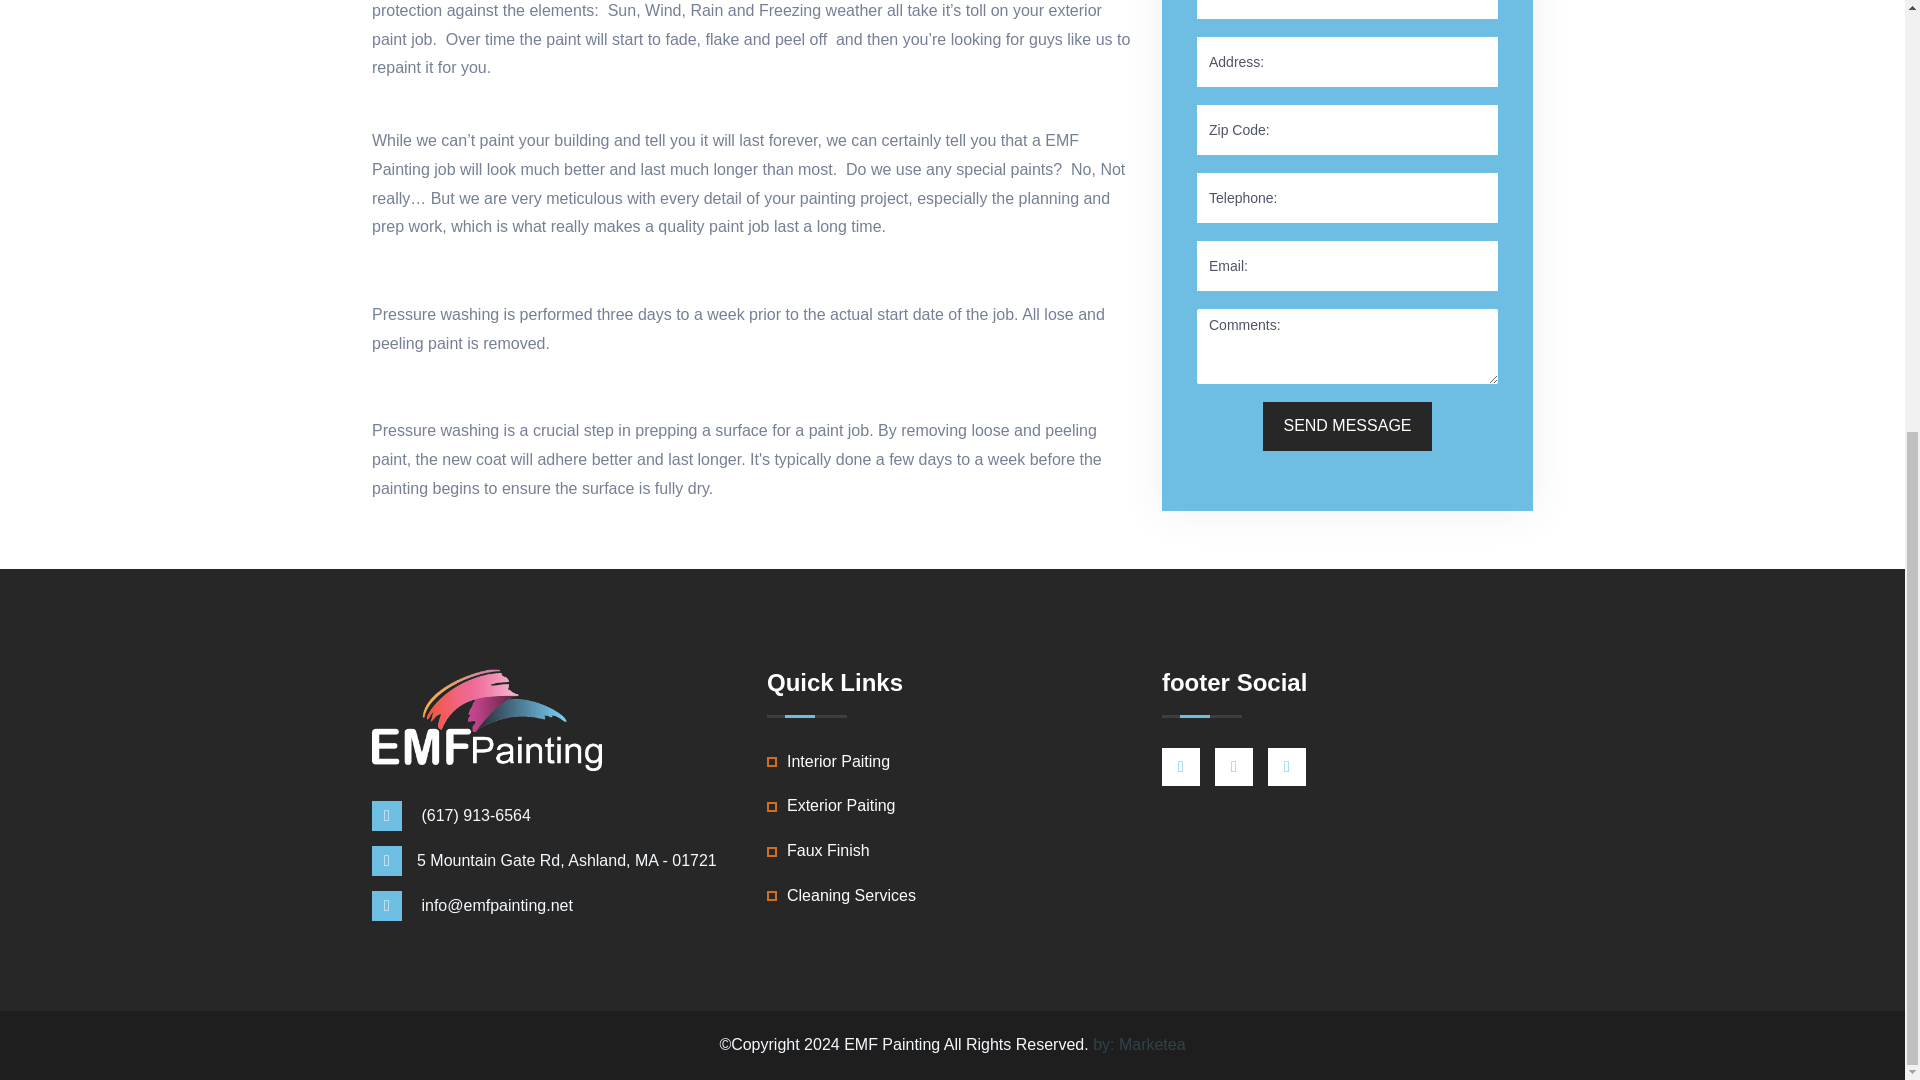 The height and width of the screenshot is (1080, 1920). What do you see at coordinates (838, 762) in the screenshot?
I see `Interior Paiting` at bounding box center [838, 762].